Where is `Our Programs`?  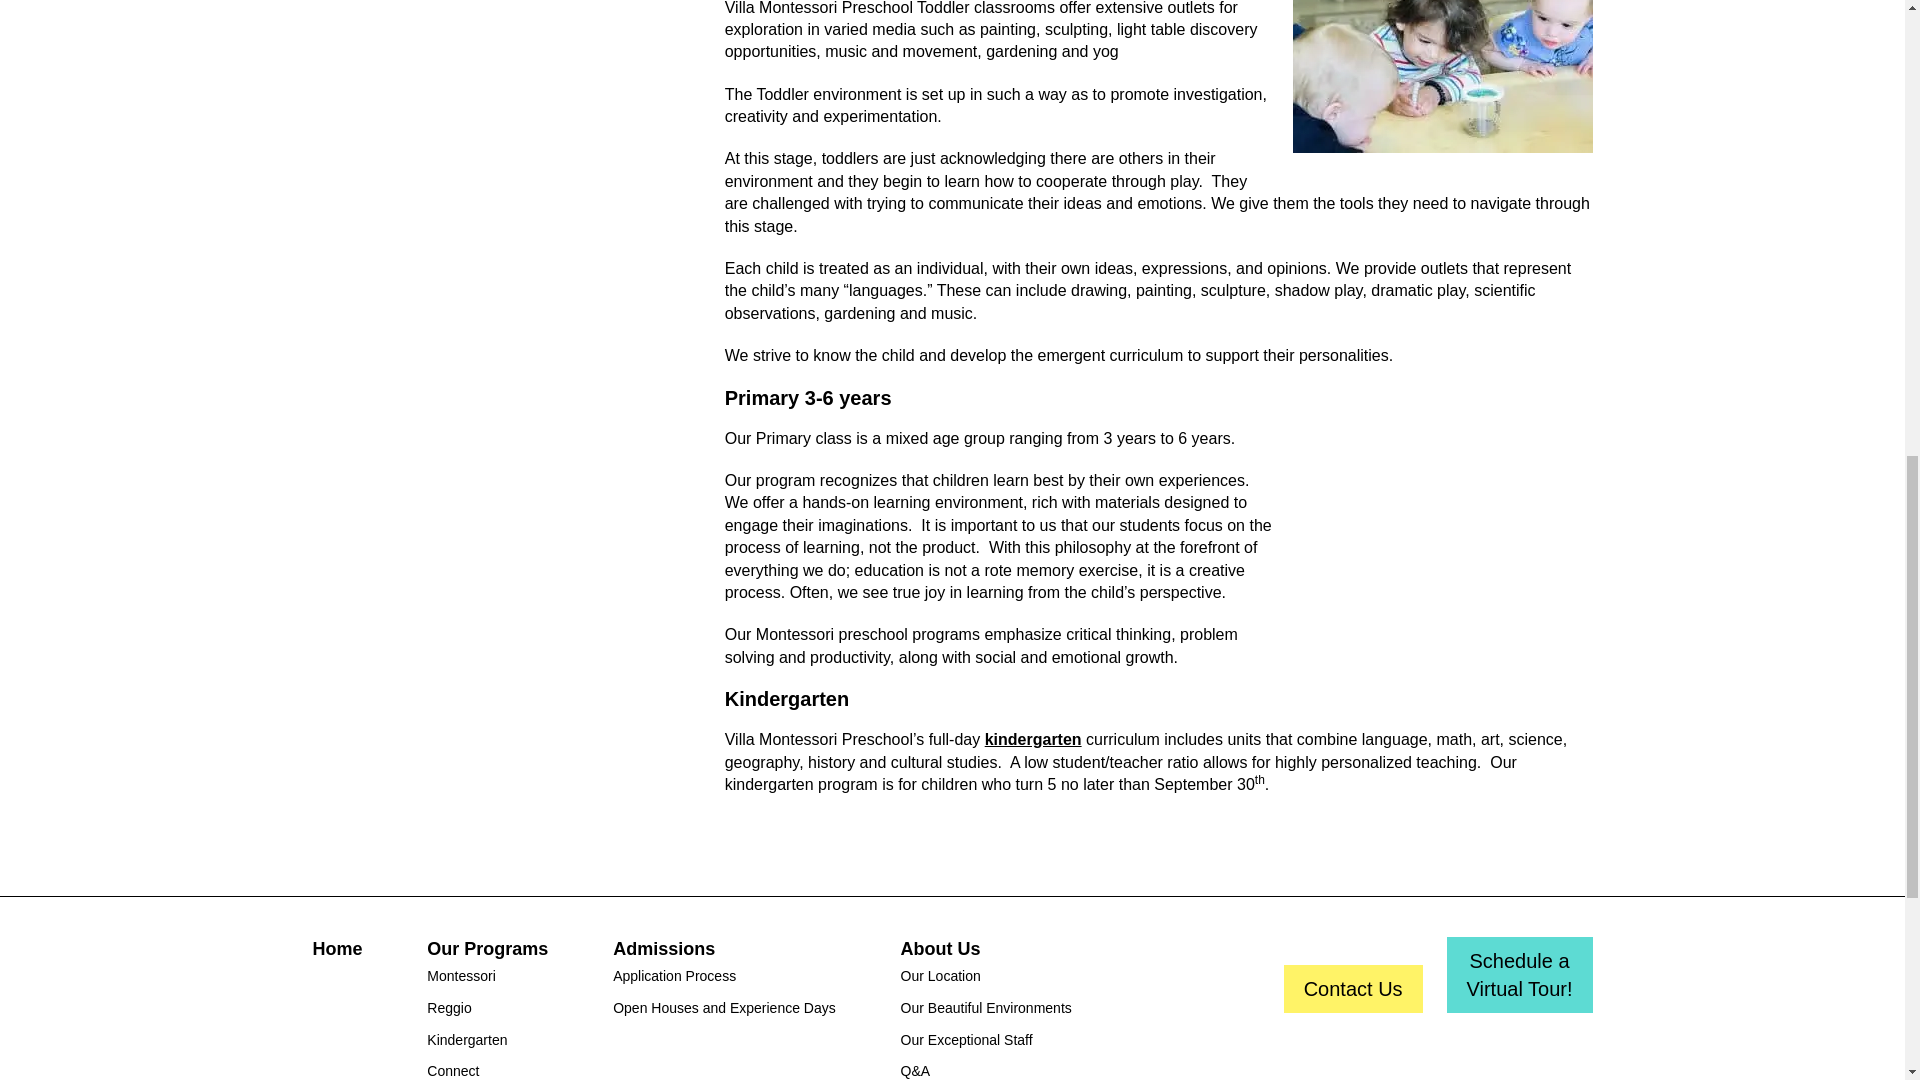 Our Programs is located at coordinates (1442, 76).